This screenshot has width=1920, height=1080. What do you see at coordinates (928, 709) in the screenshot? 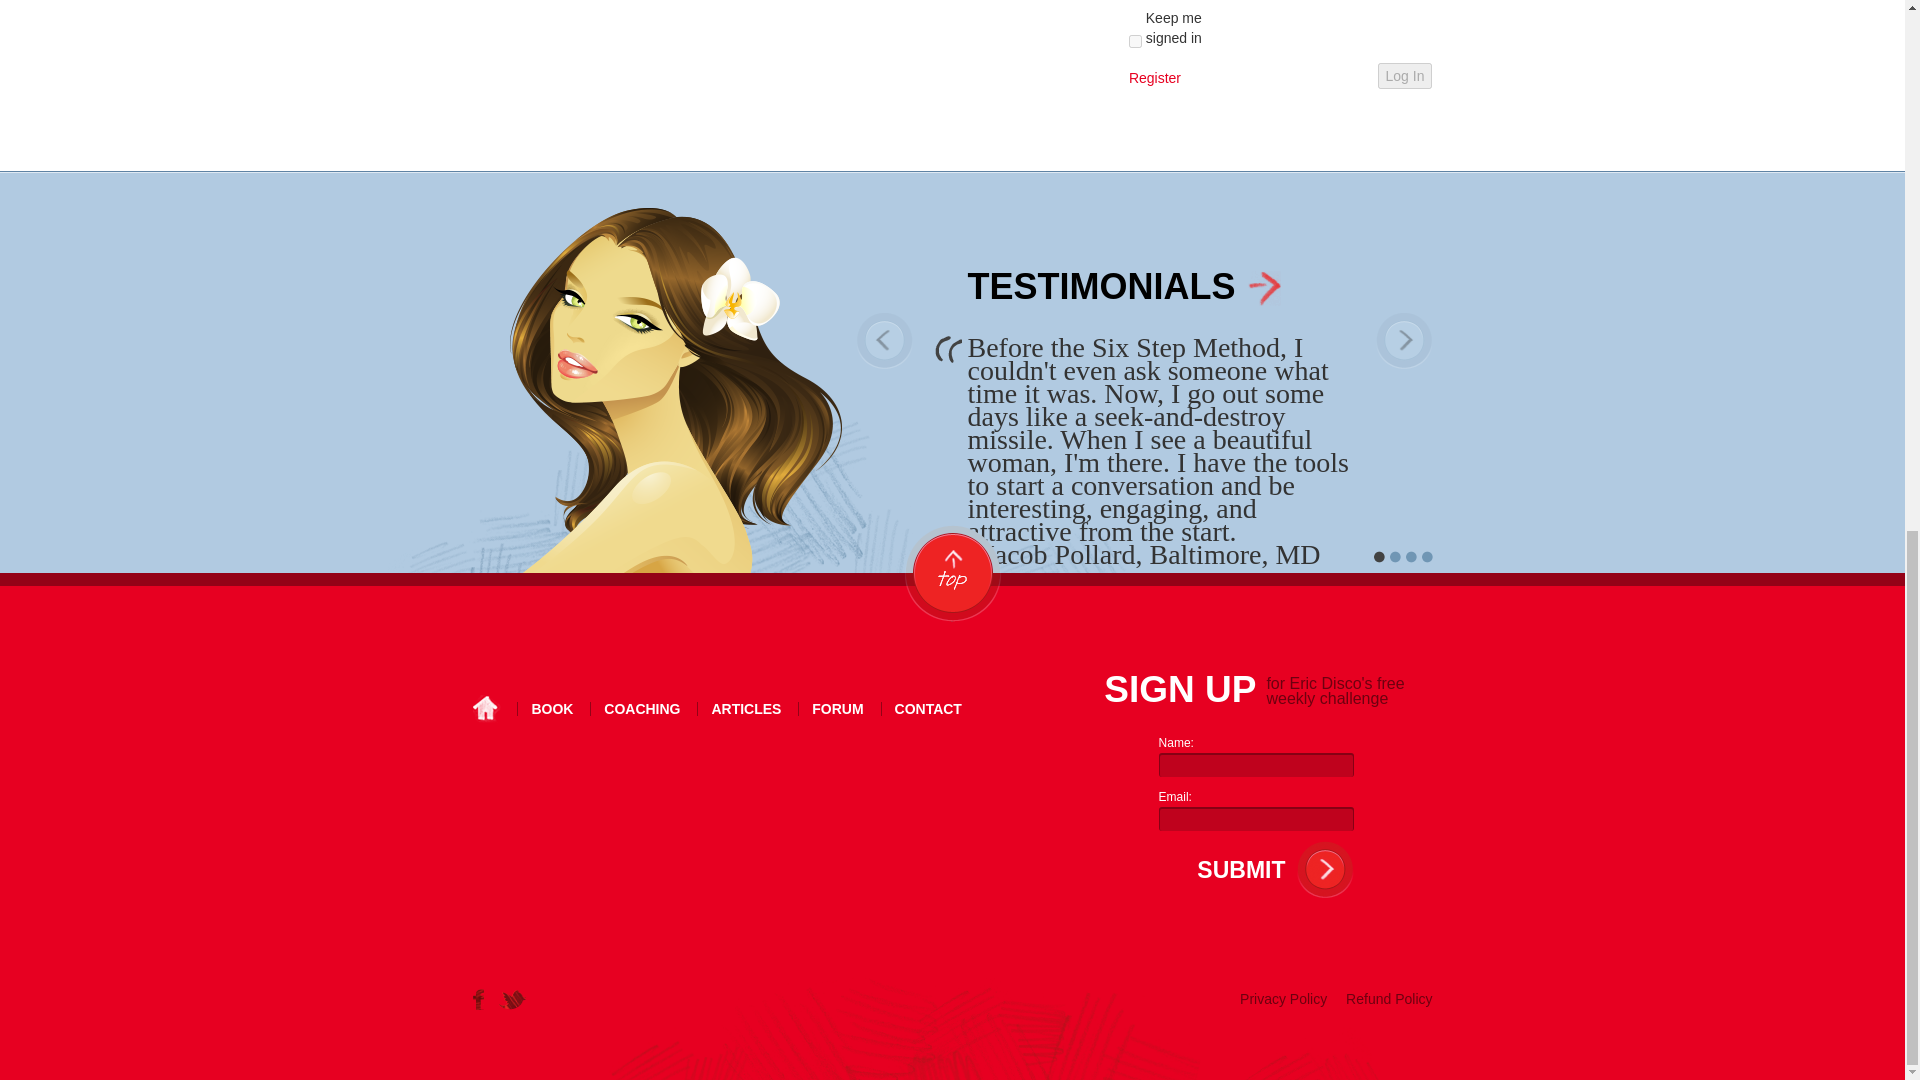
I see `CONTACT` at bounding box center [928, 709].